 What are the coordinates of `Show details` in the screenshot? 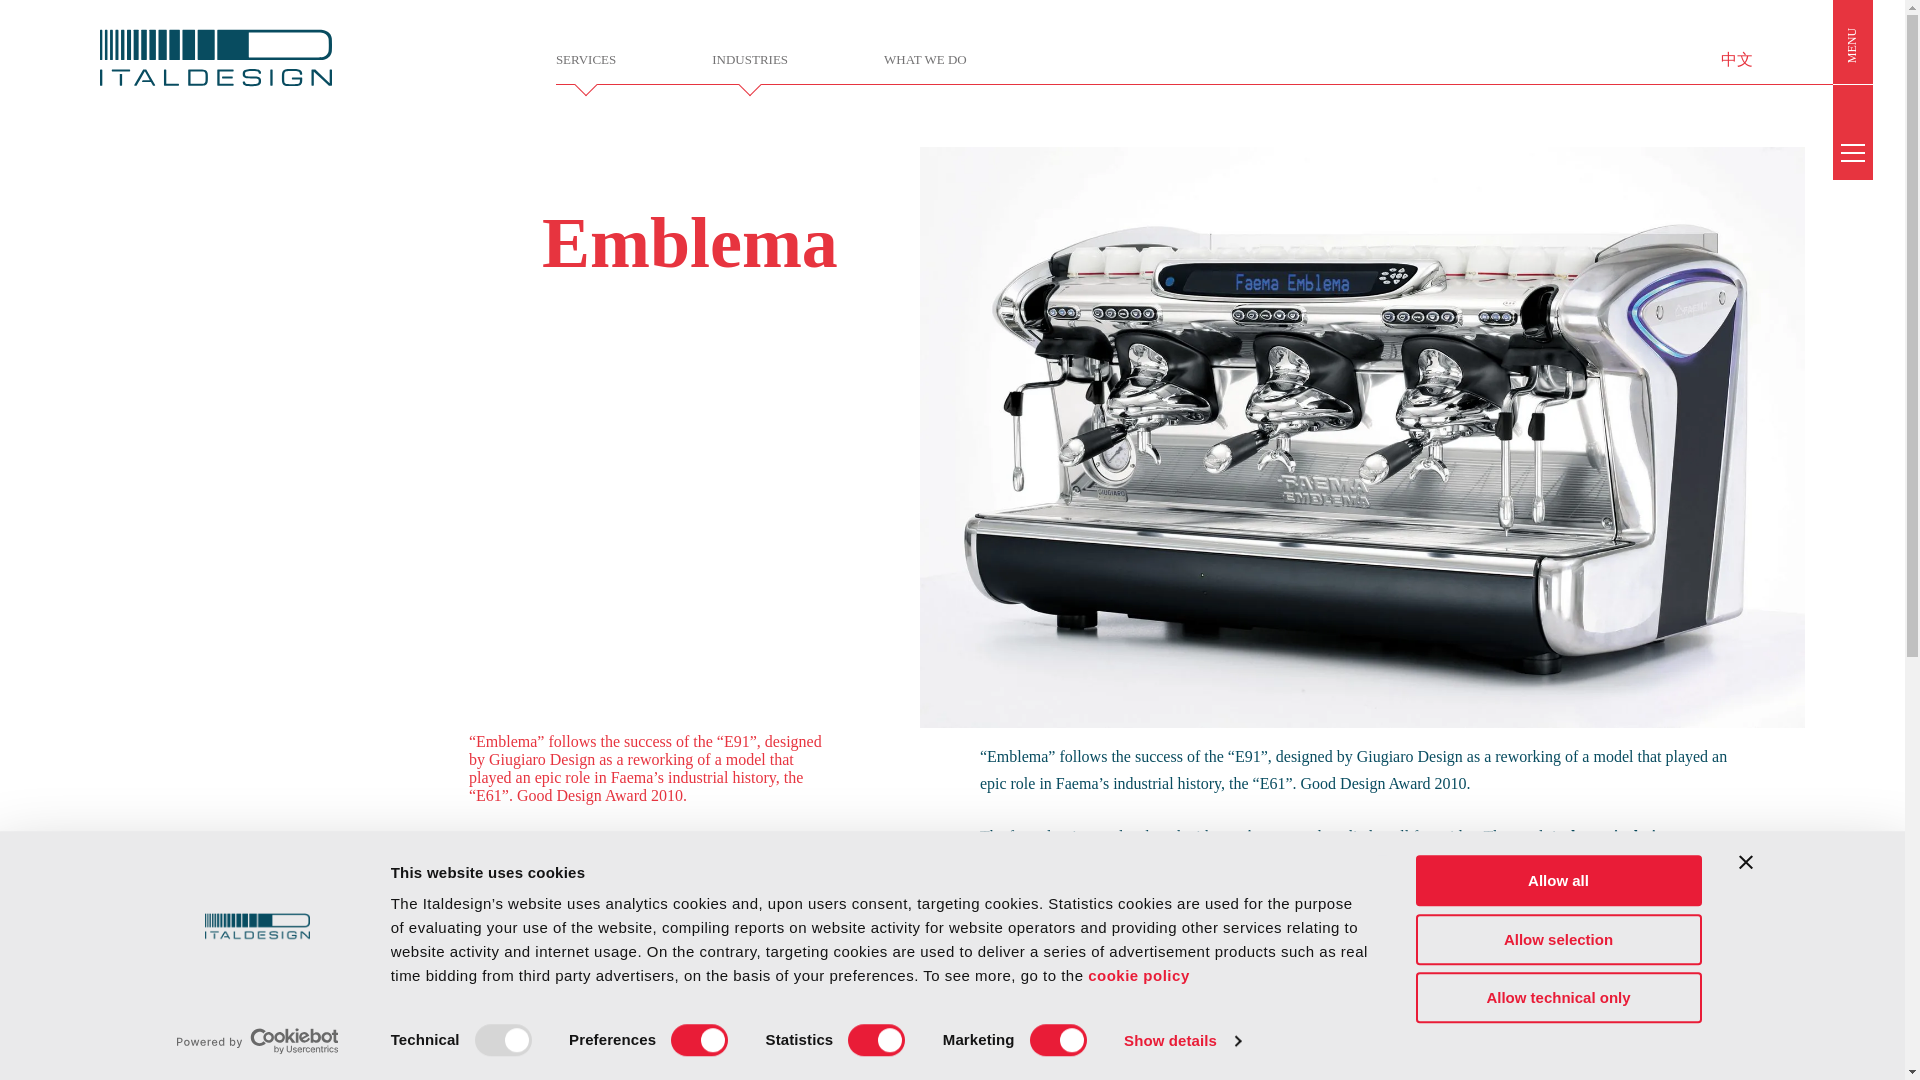 It's located at (1182, 1041).